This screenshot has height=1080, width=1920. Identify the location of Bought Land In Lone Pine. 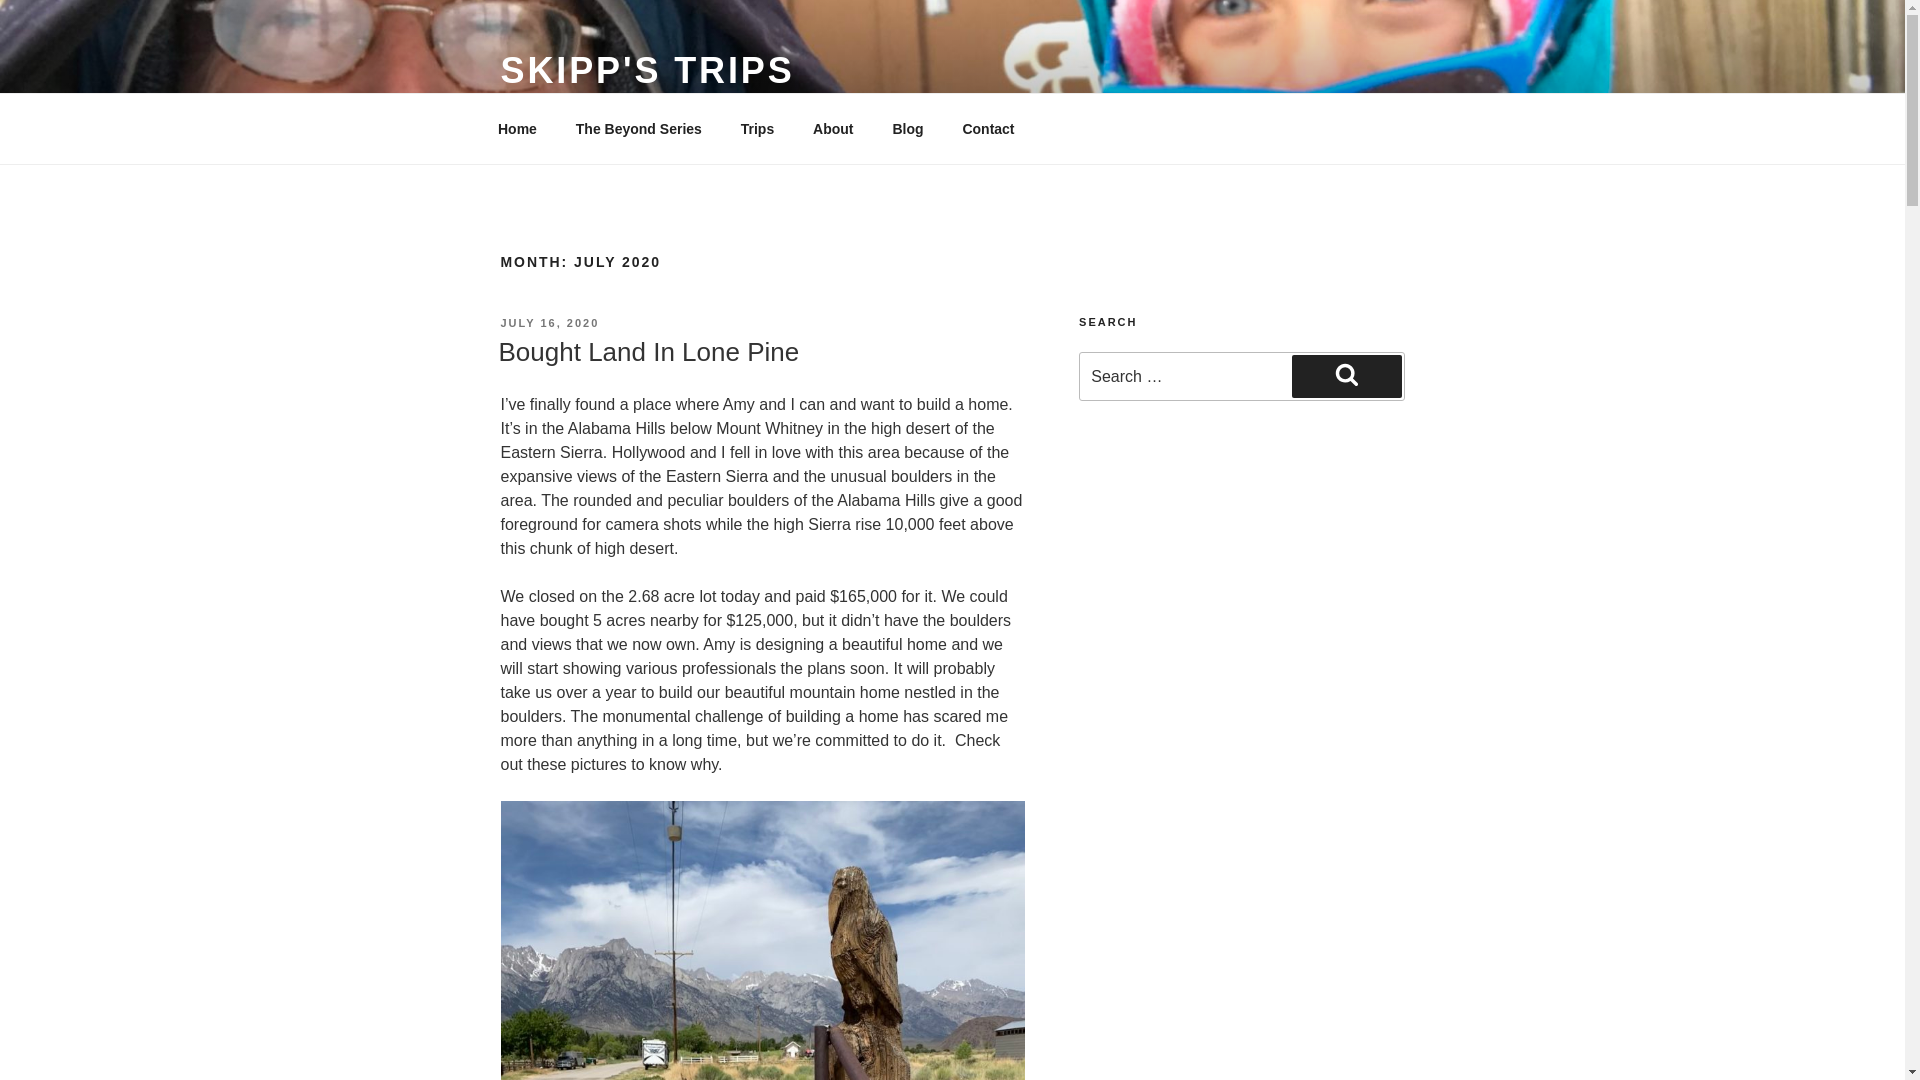
(648, 352).